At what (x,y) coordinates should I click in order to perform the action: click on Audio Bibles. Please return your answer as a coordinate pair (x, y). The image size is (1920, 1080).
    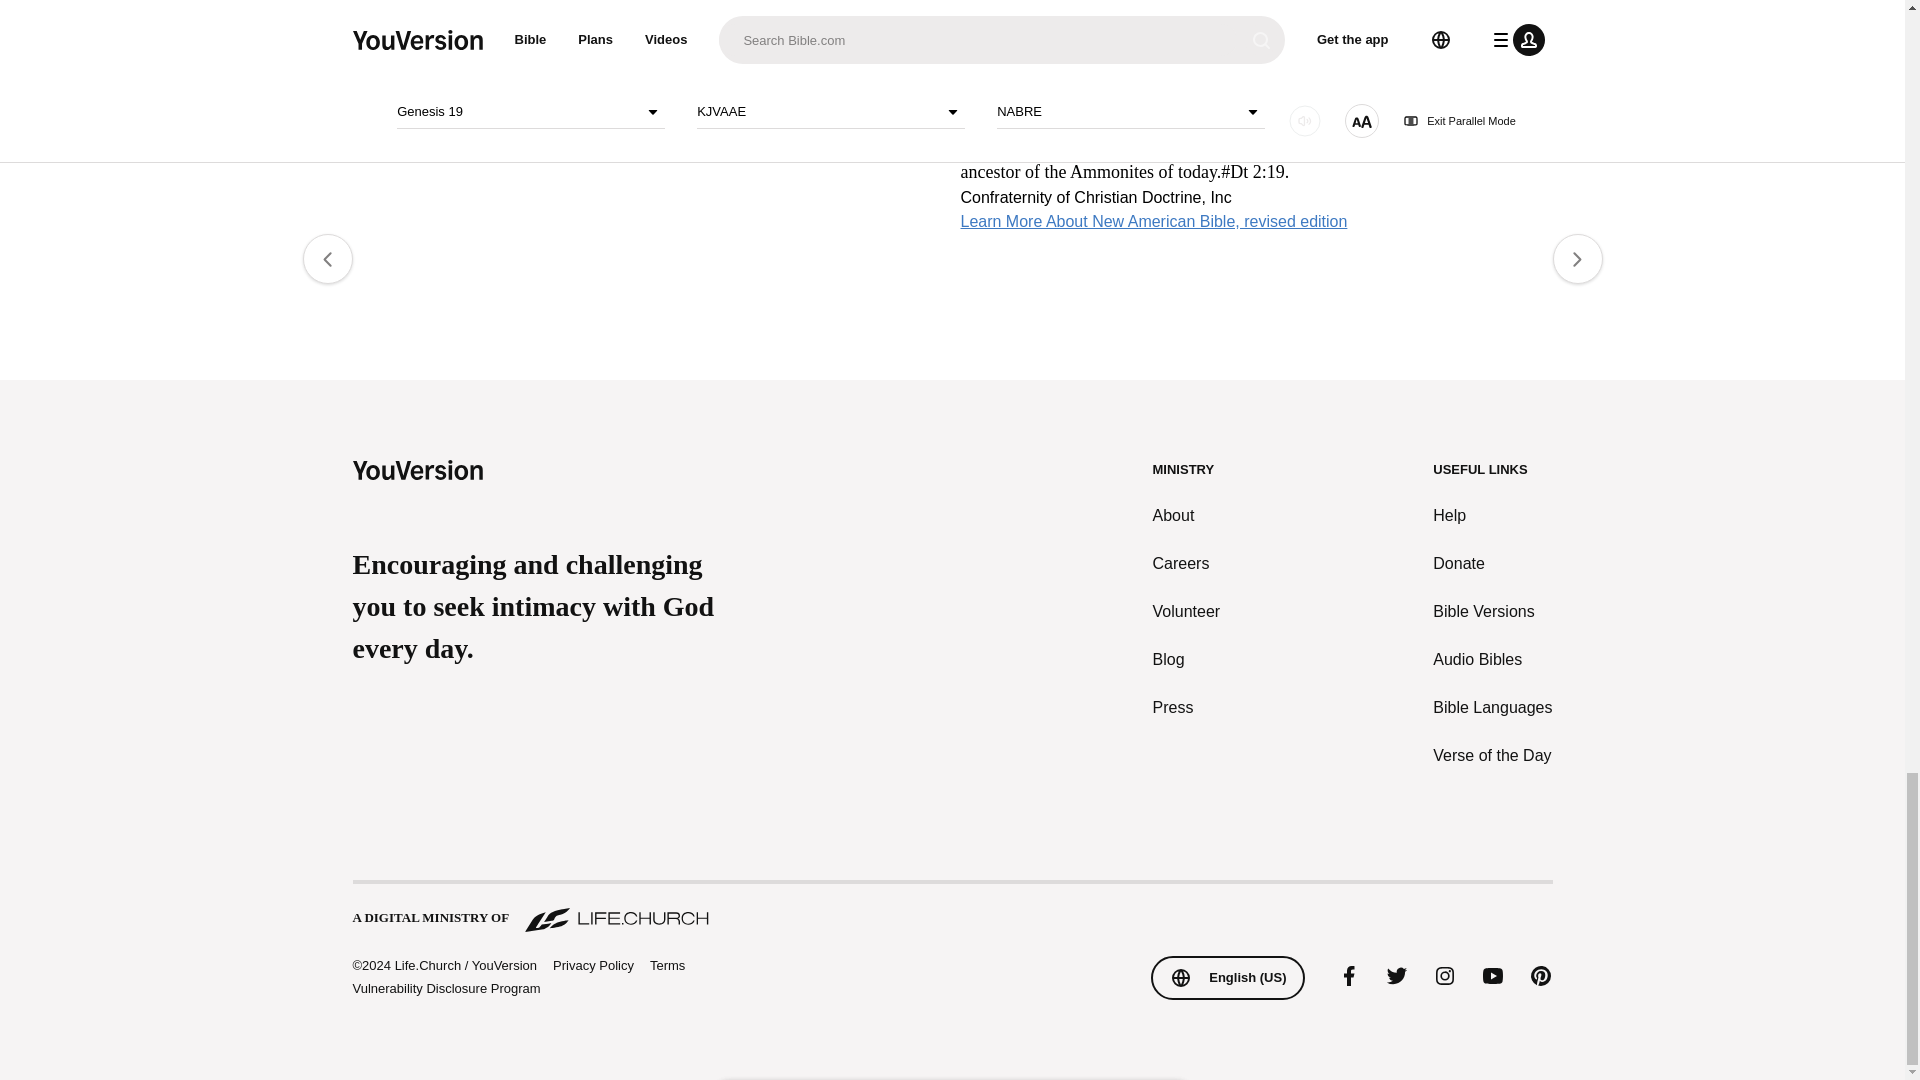
    Looking at the image, I should click on (1492, 658).